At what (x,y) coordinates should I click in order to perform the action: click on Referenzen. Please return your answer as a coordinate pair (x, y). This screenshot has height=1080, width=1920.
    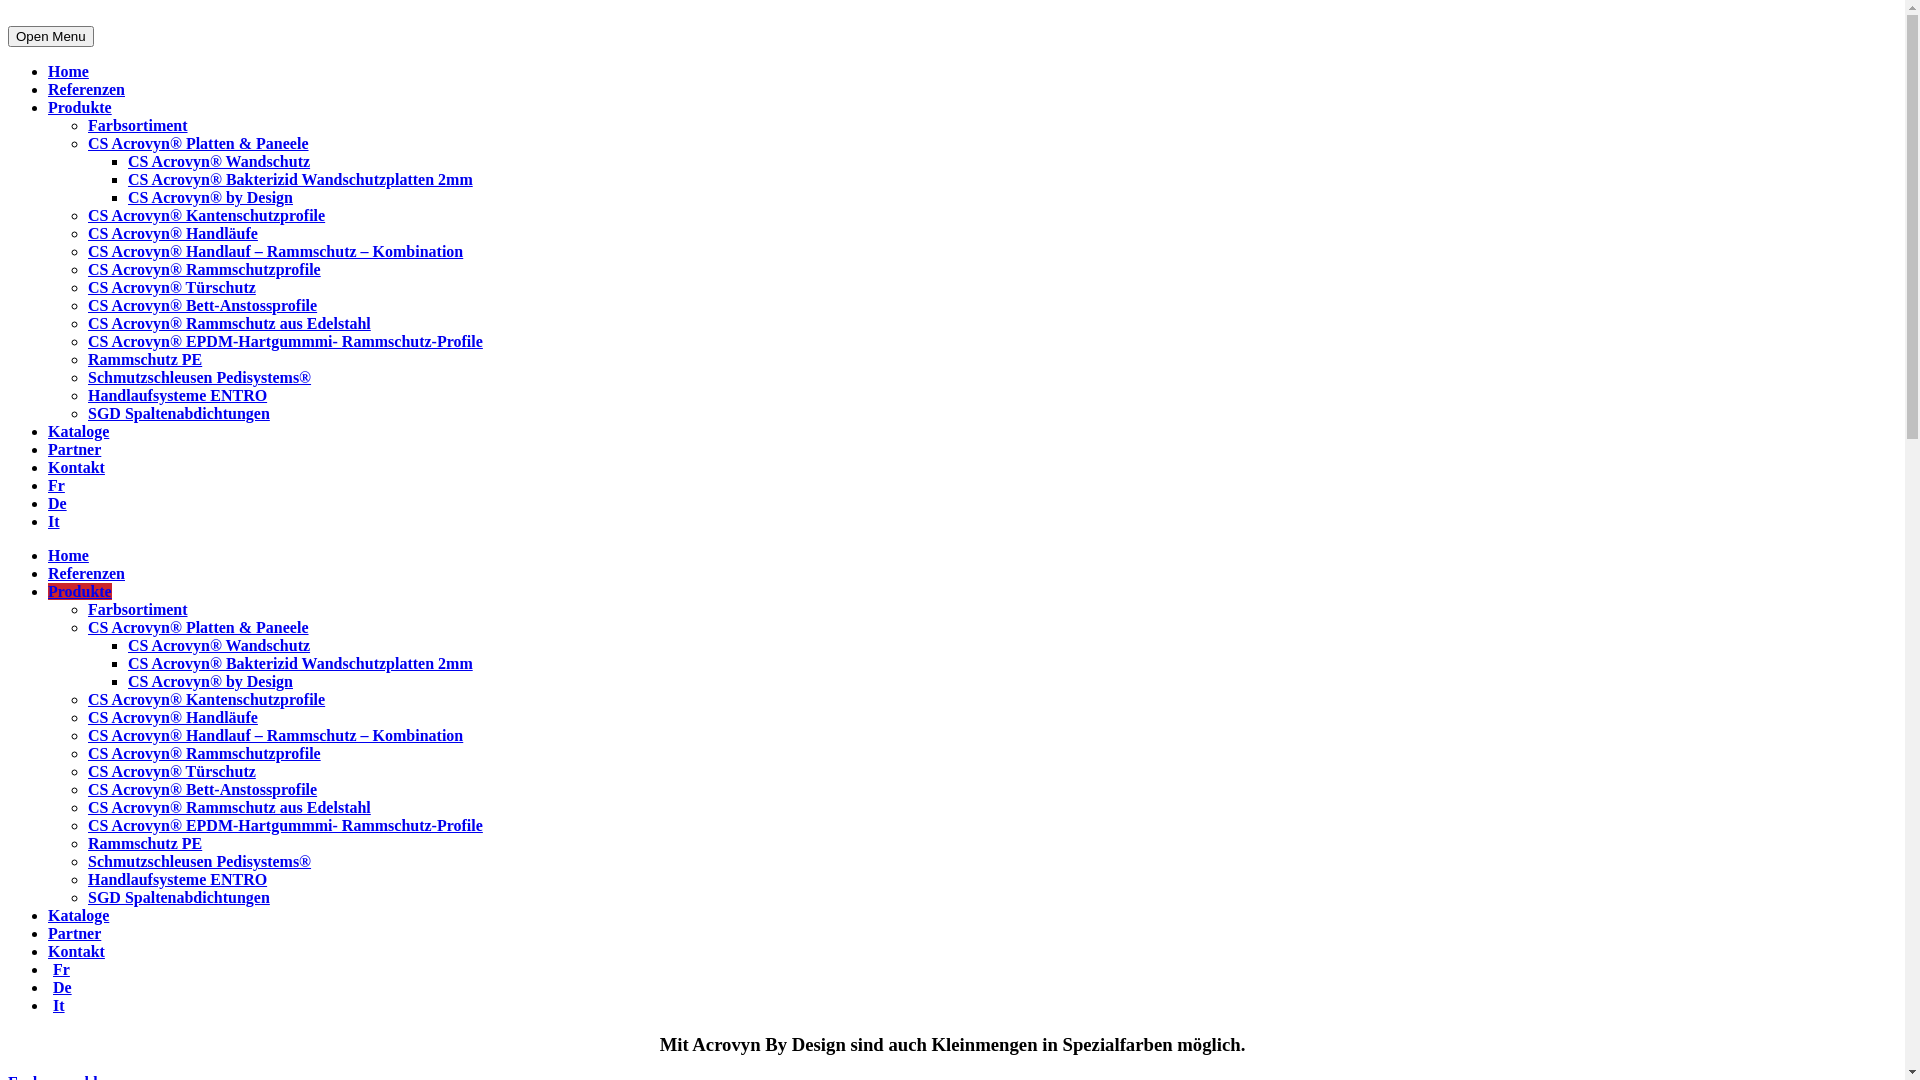
    Looking at the image, I should click on (86, 90).